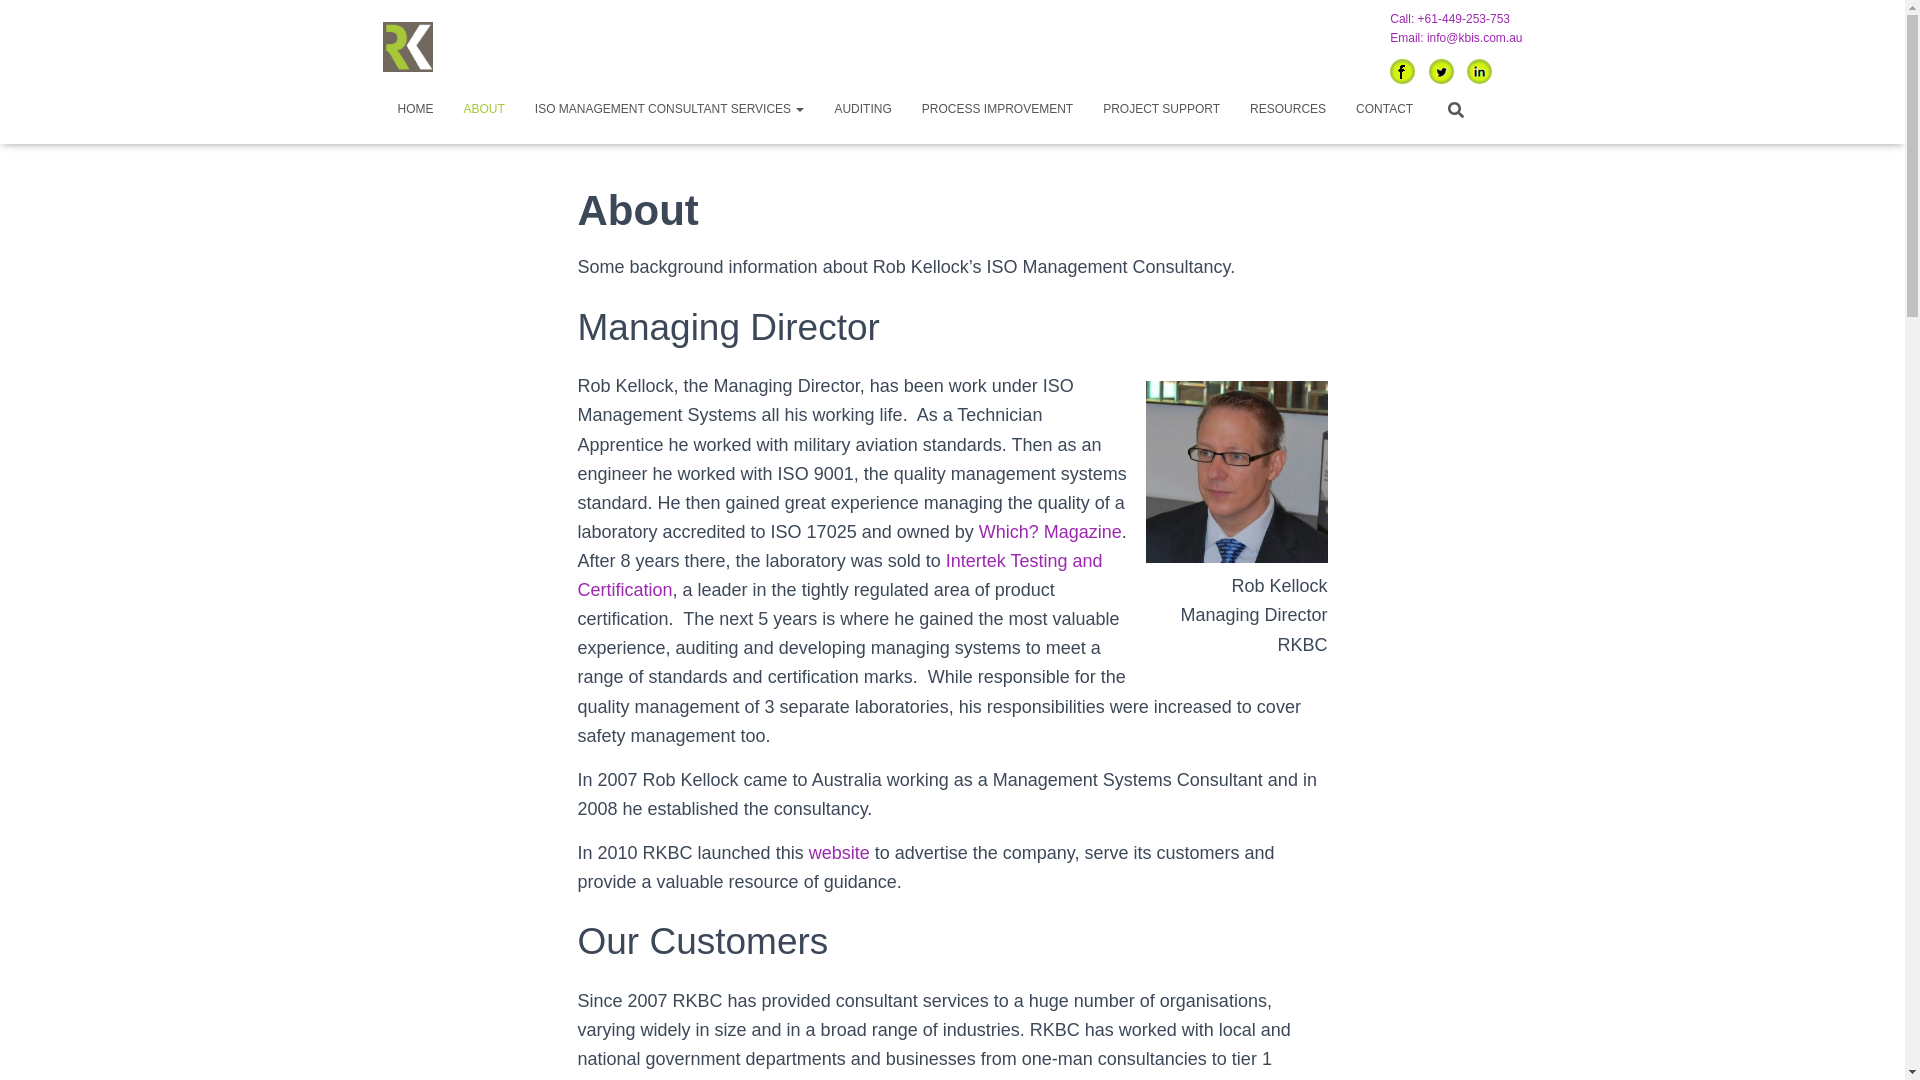 Image resolution: width=1920 pixels, height=1080 pixels. Describe the element at coordinates (838, 852) in the screenshot. I see `website` at that location.